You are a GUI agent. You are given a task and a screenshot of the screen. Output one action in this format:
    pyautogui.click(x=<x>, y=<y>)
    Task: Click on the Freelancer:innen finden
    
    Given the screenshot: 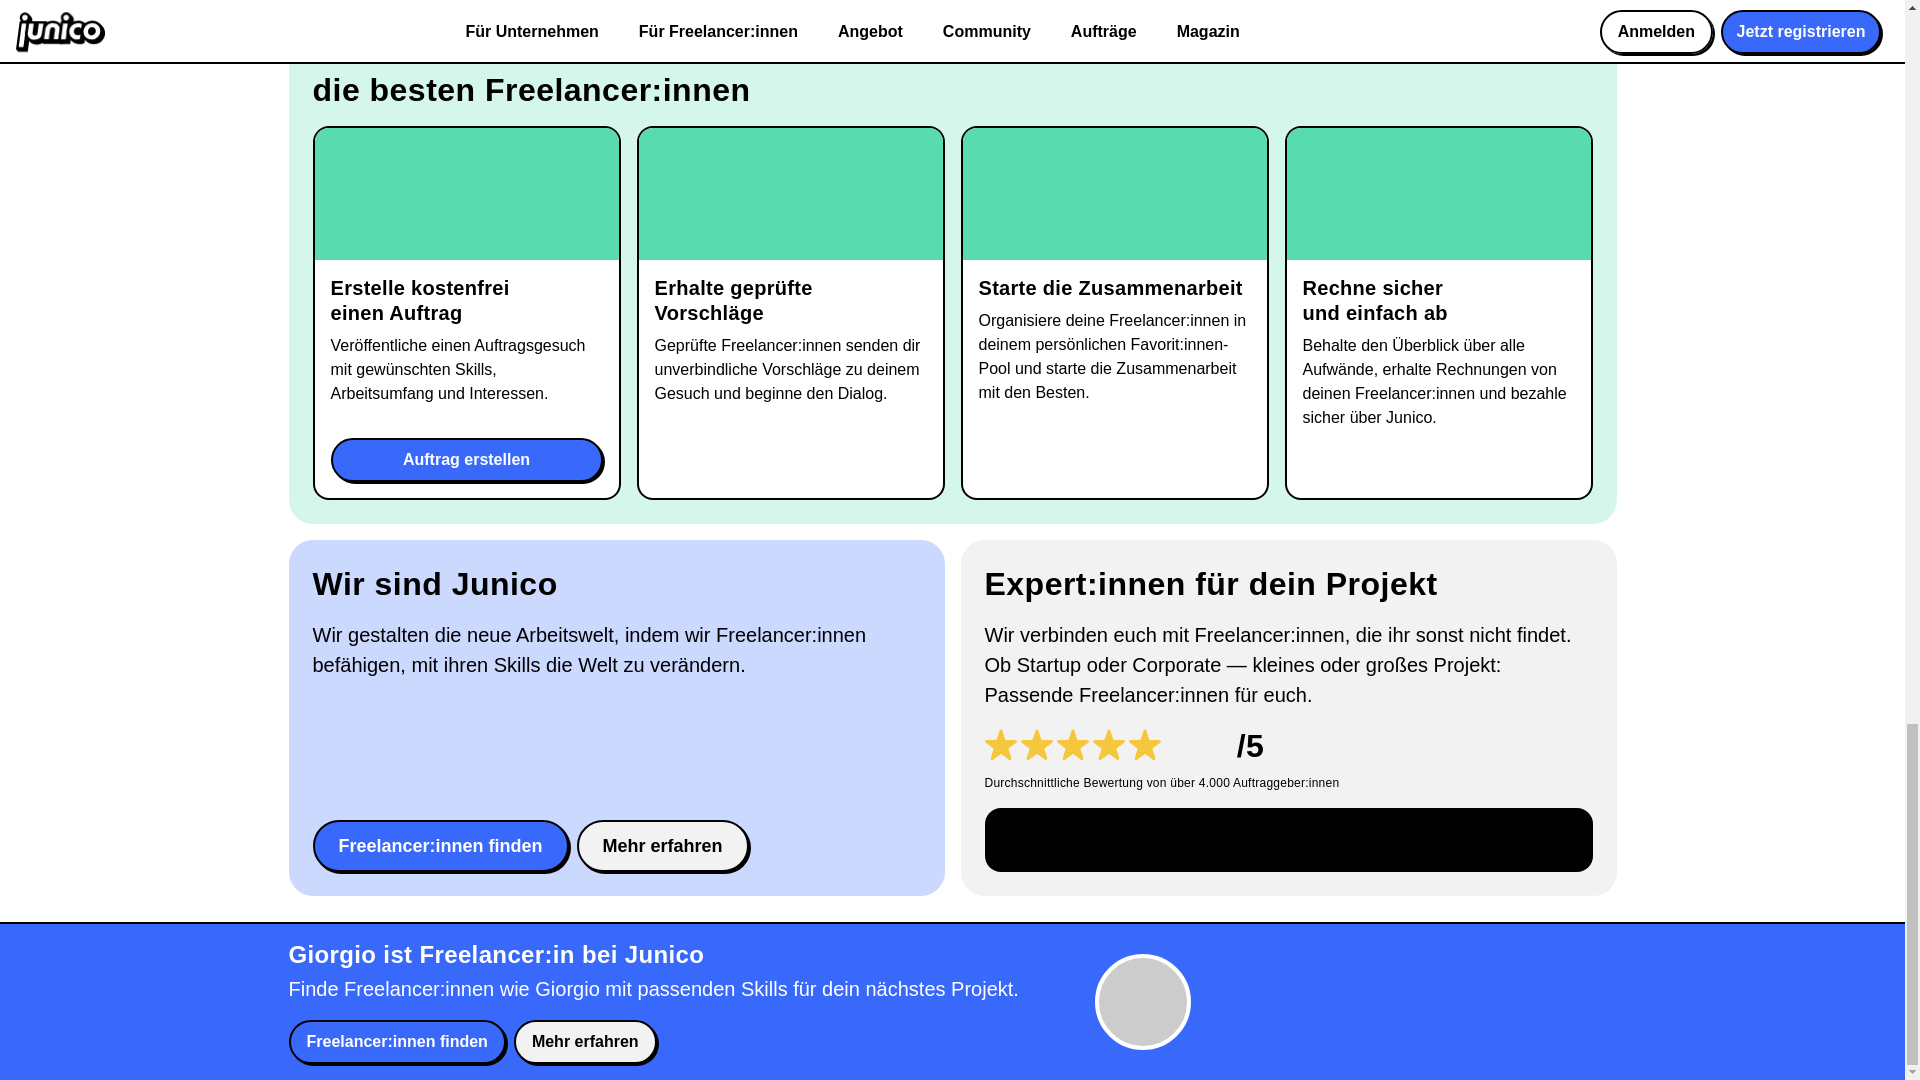 What is the action you would take?
    pyautogui.click(x=440, y=845)
    